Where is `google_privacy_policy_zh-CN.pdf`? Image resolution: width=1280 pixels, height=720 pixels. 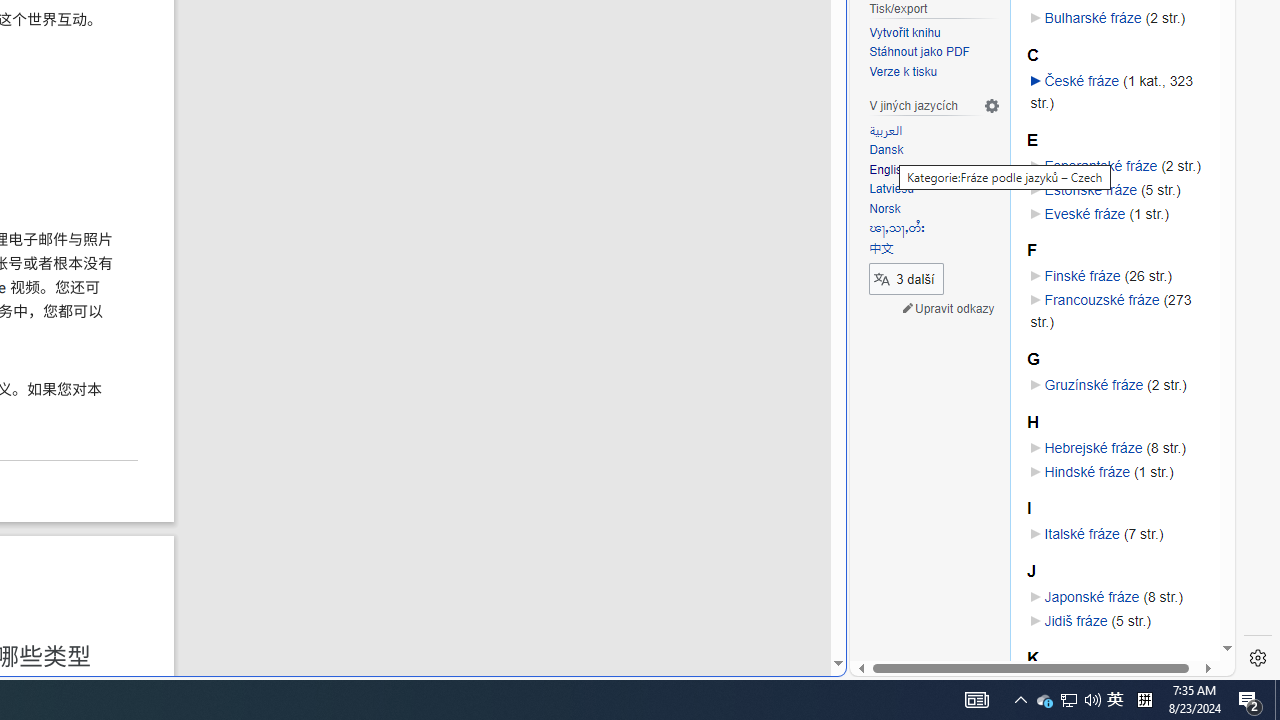
google_privacy_policy_zh-CN.pdf is located at coordinates (687, 482).